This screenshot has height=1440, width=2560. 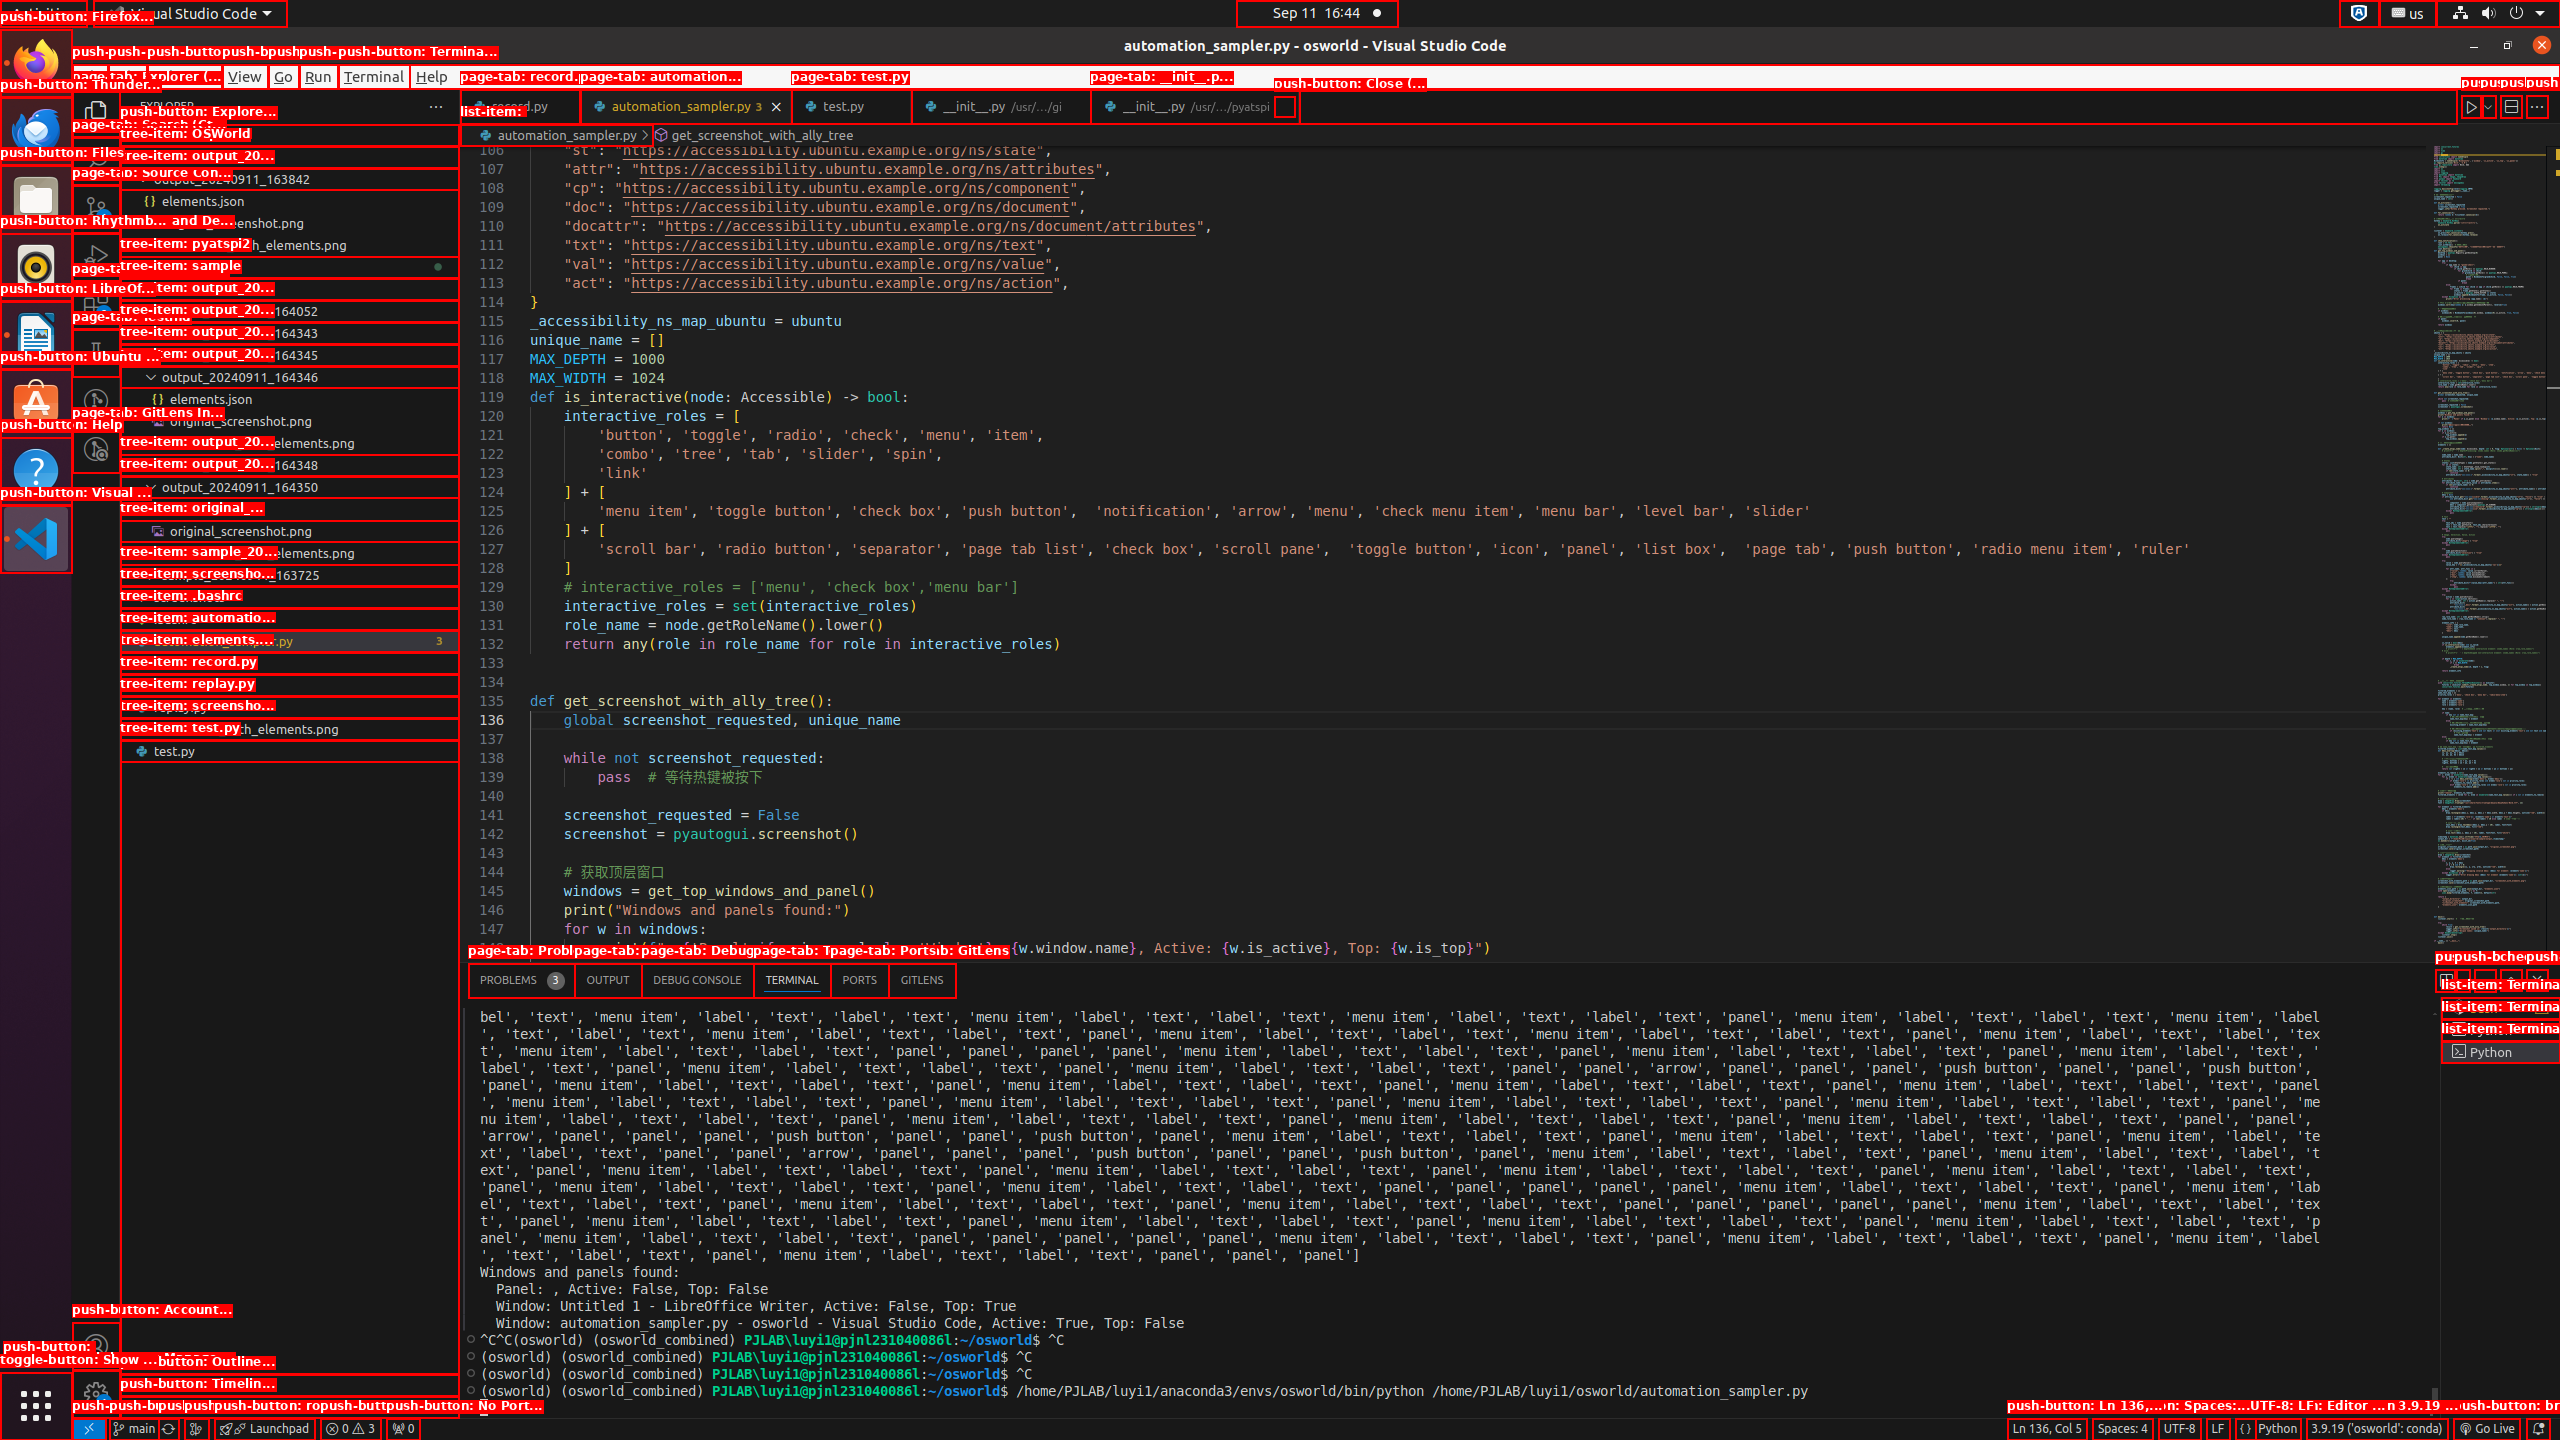 I want to click on output_20240911_164350, so click(x=290, y=487).